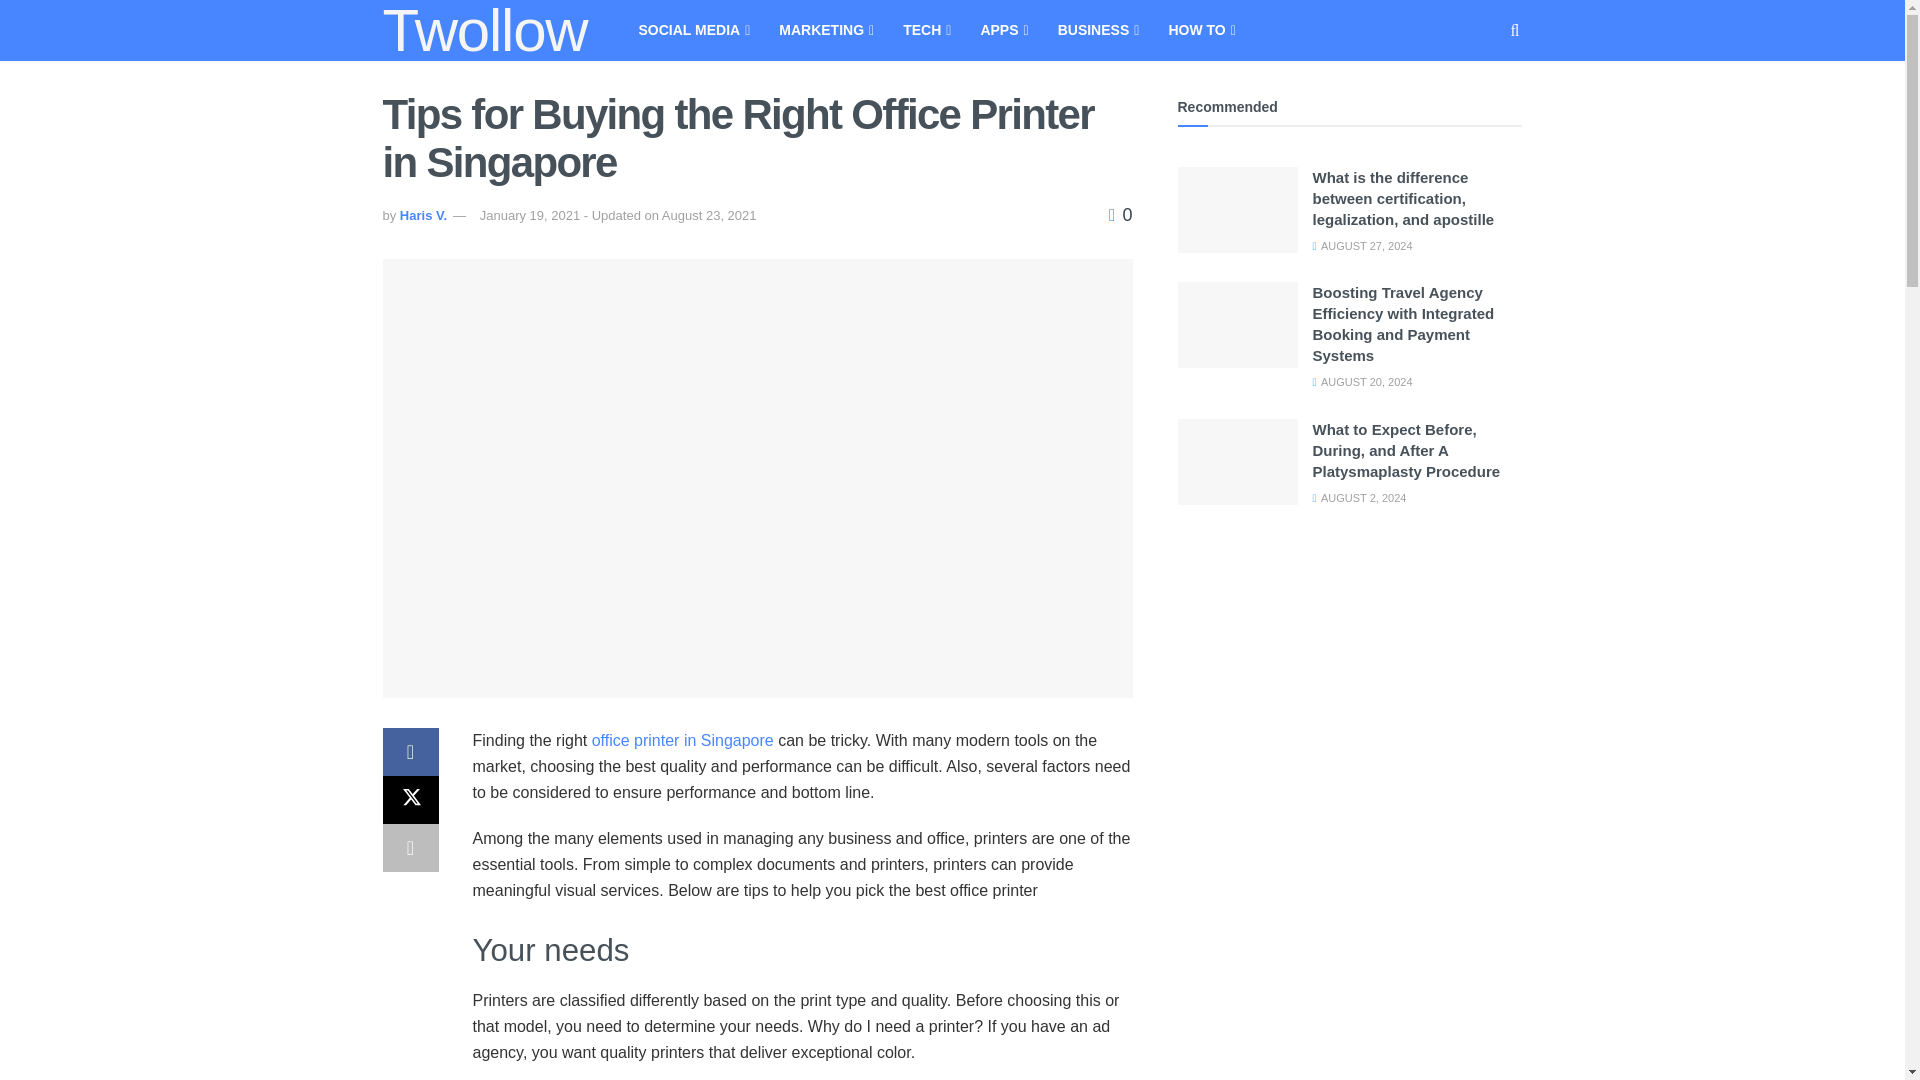 The width and height of the screenshot is (1920, 1080). Describe the element at coordinates (824, 30) in the screenshot. I see `MARKETING` at that location.